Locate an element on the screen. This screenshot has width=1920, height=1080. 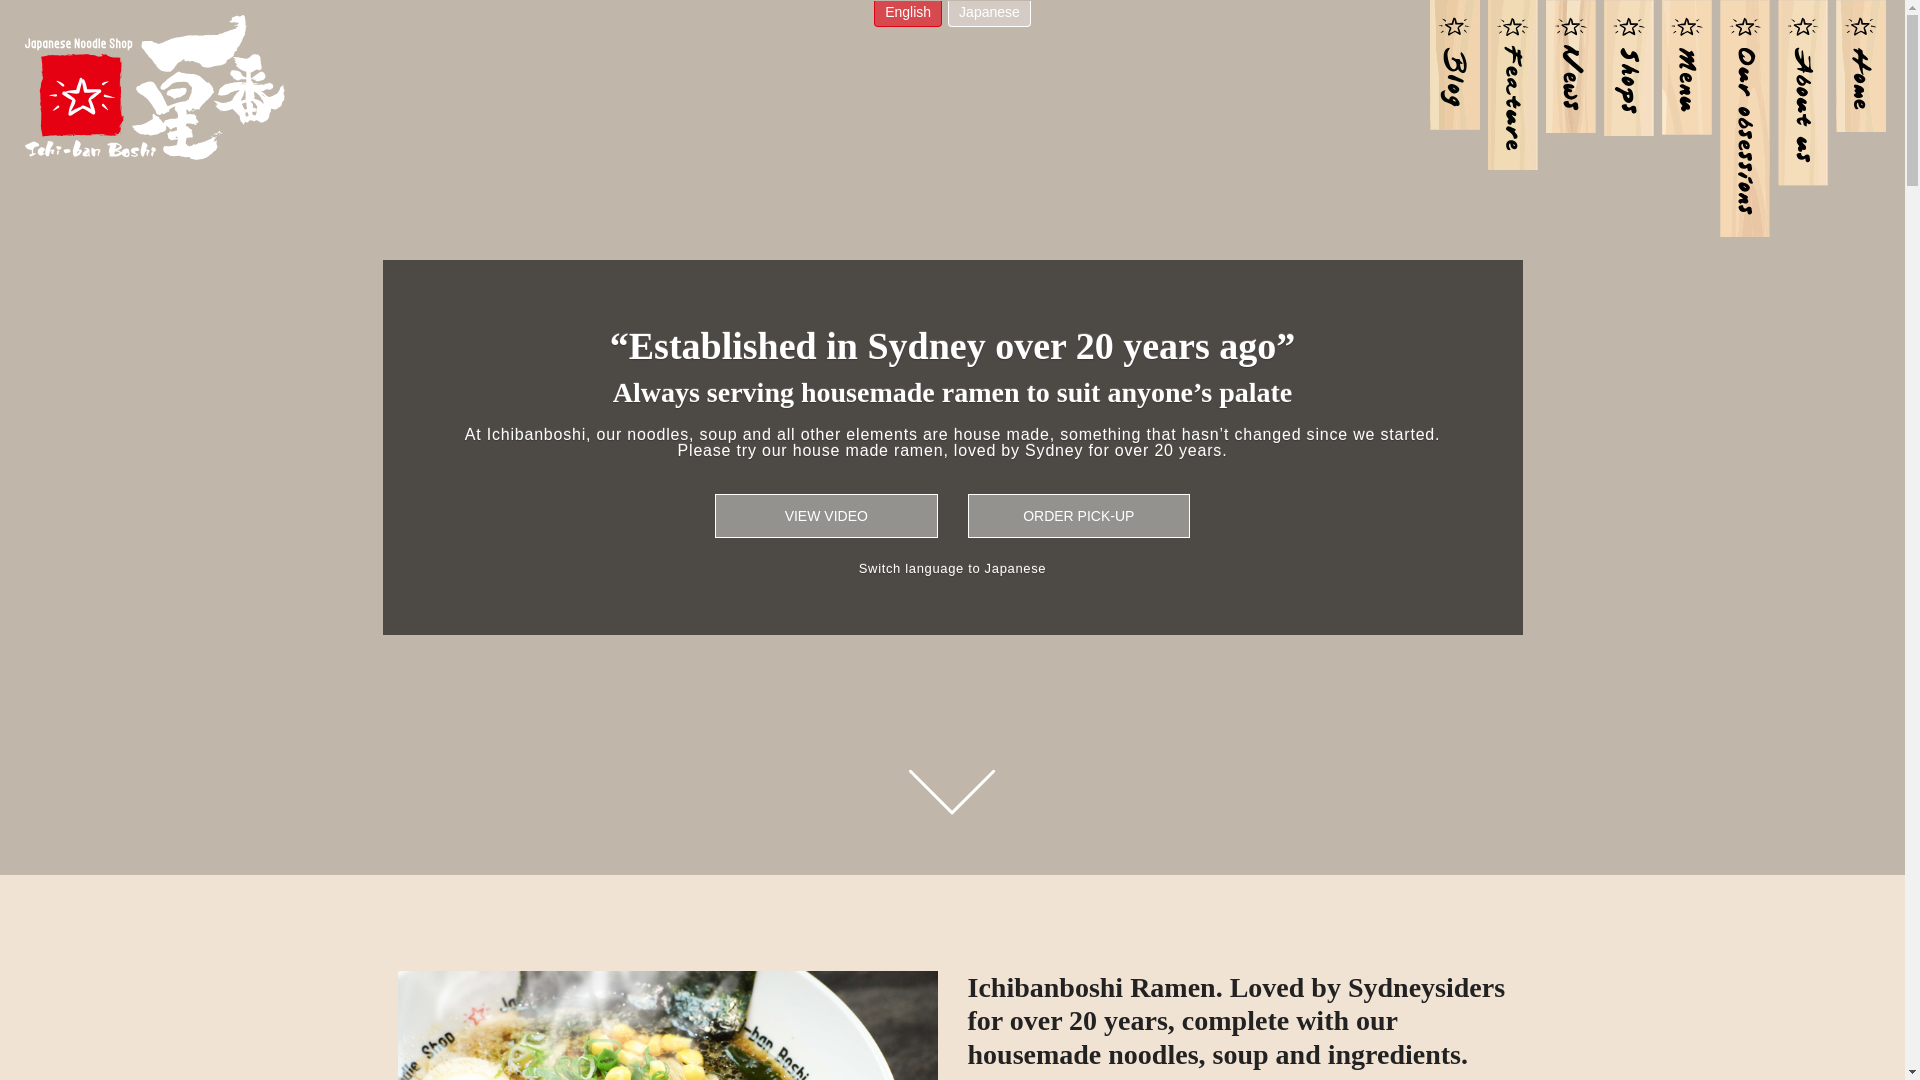
VIEW VIDEO is located at coordinates (826, 516).